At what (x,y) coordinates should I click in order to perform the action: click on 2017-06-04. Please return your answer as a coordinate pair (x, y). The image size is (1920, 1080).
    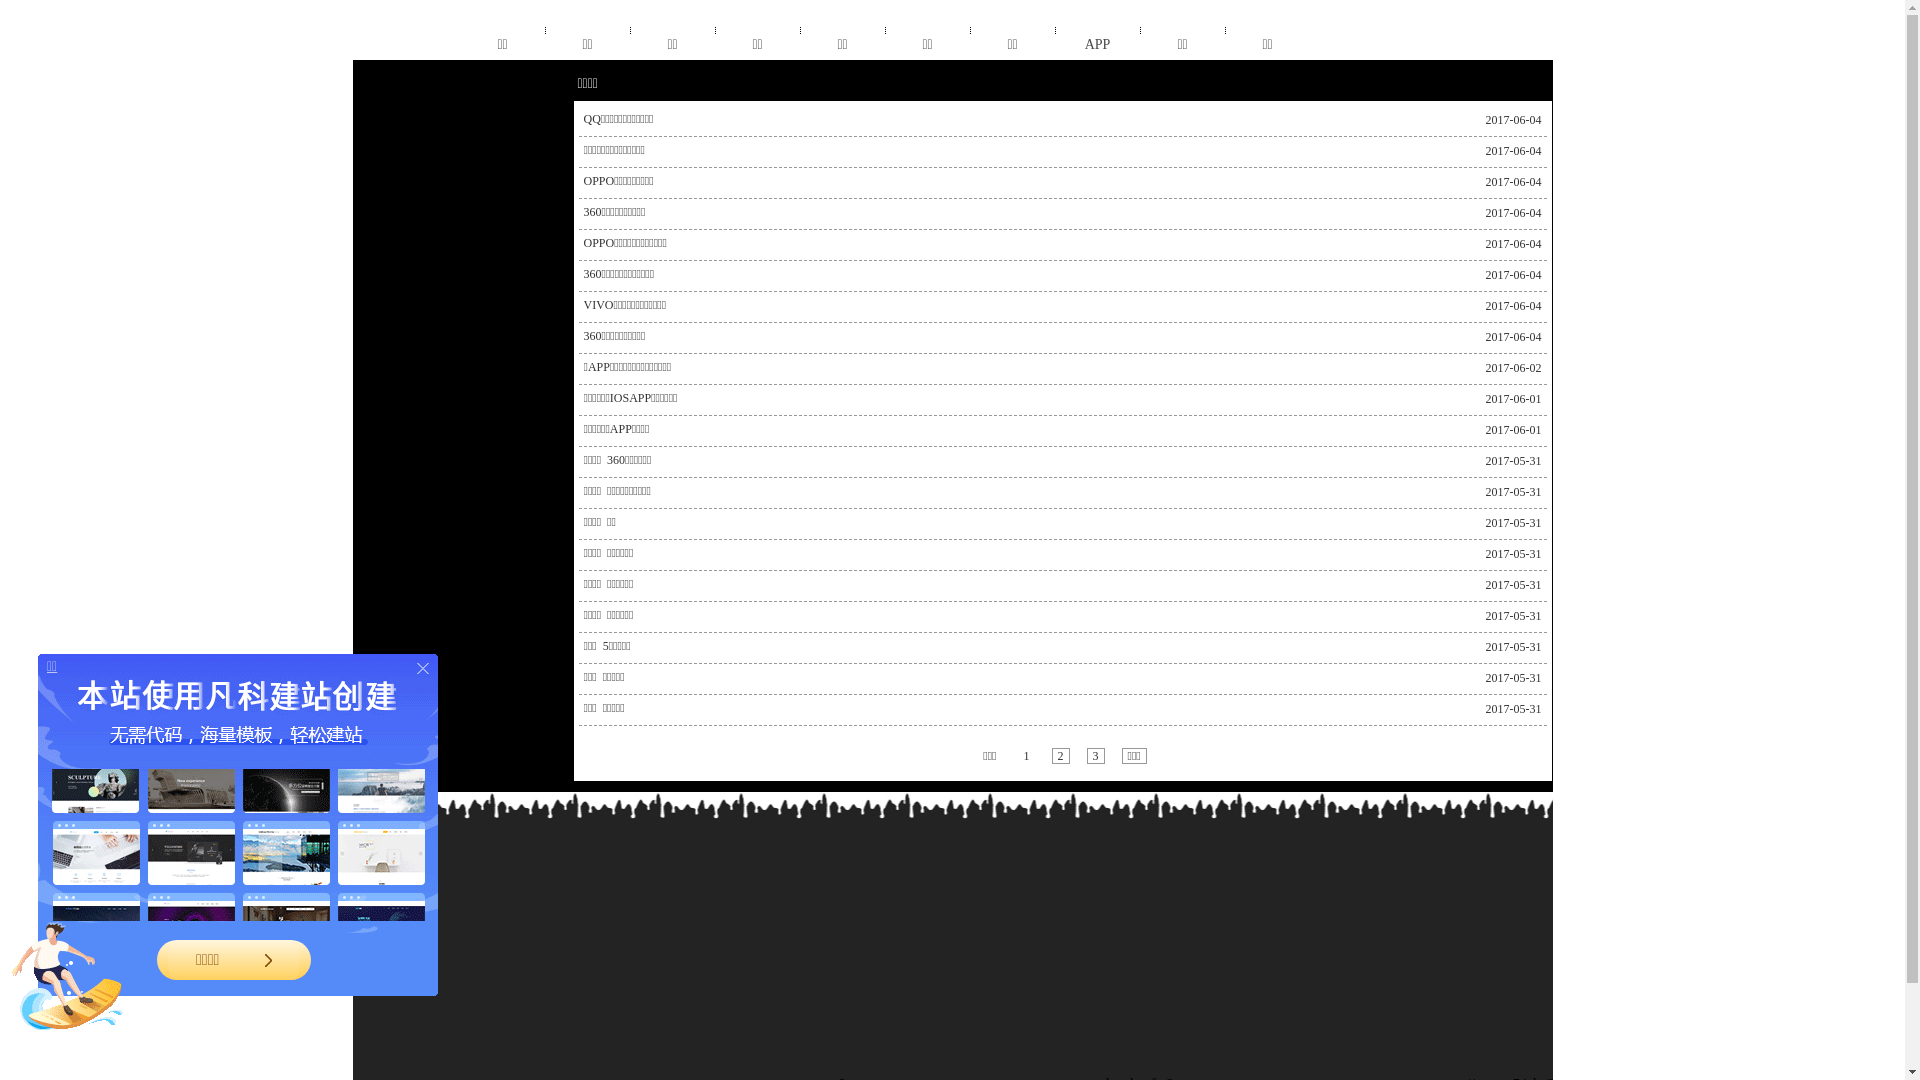
    Looking at the image, I should click on (1510, 338).